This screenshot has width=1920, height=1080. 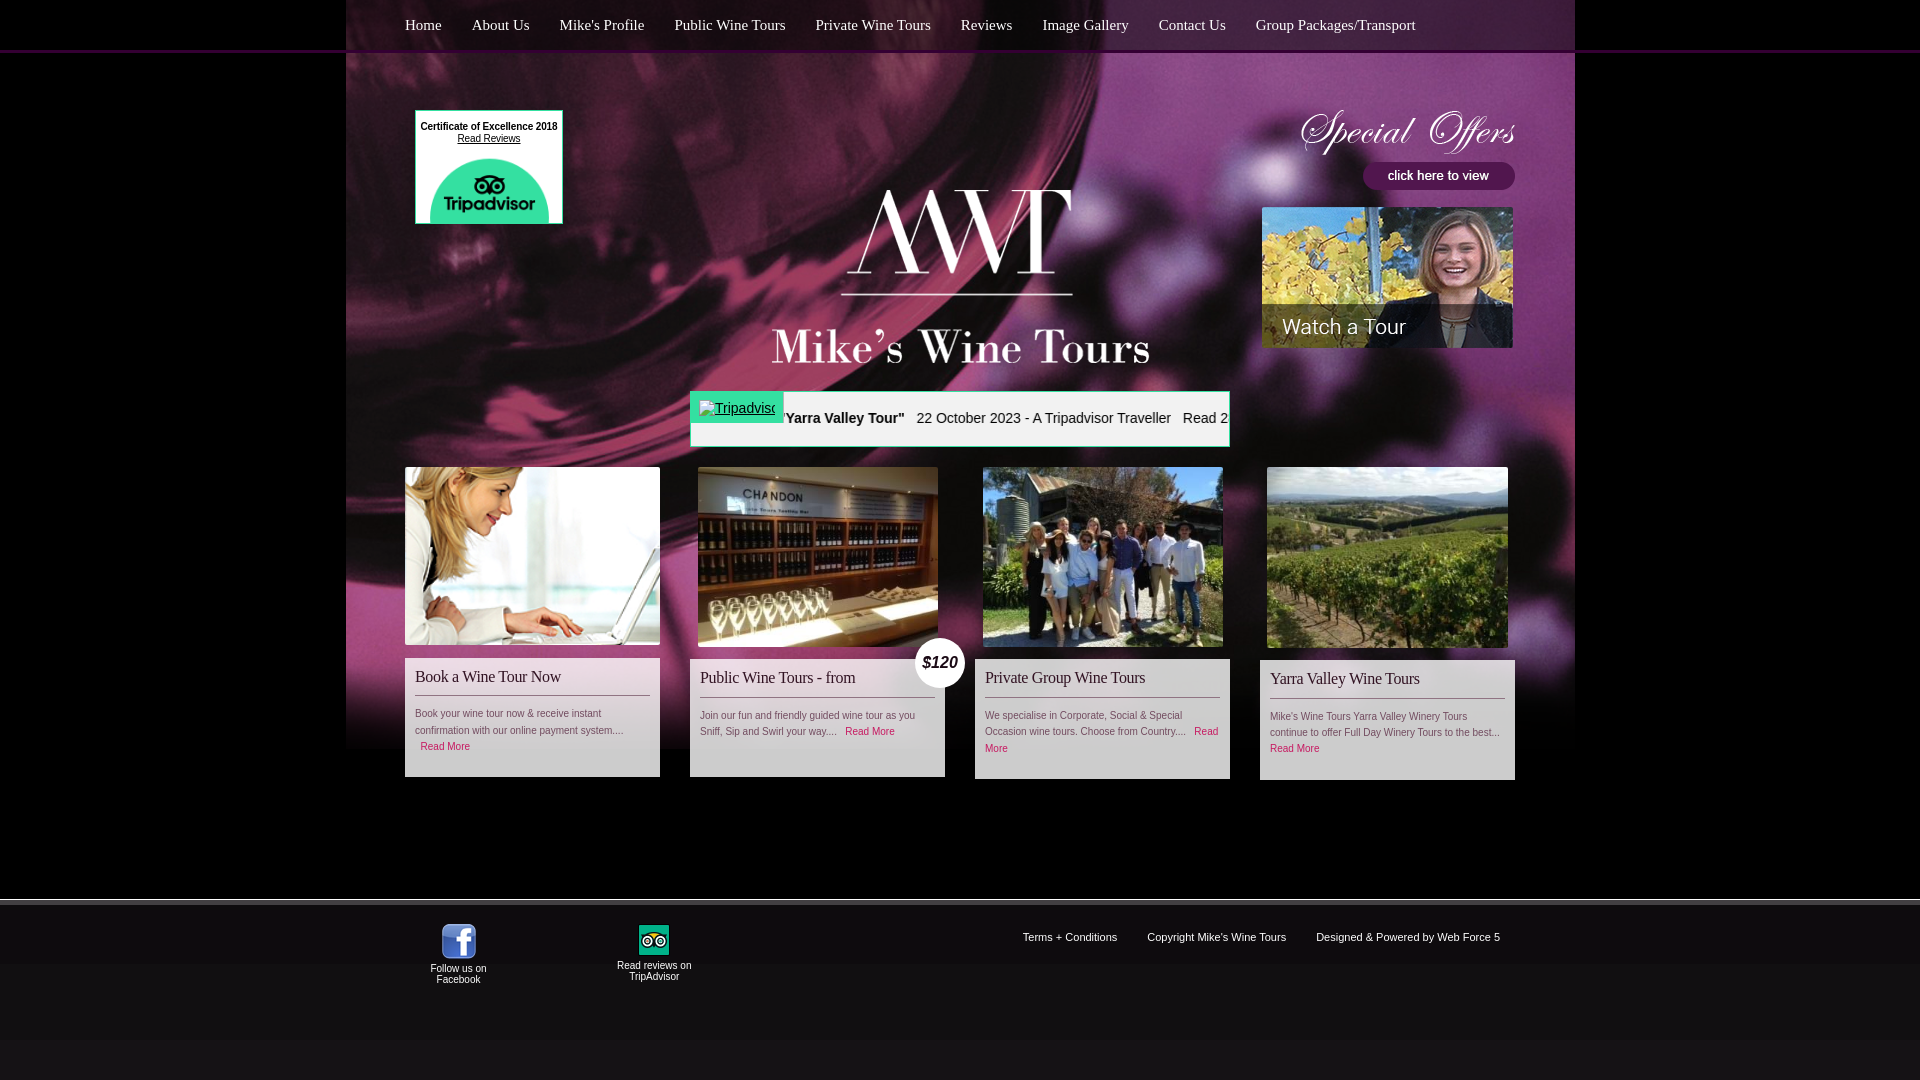 I want to click on Read More, so click(x=1294, y=748).